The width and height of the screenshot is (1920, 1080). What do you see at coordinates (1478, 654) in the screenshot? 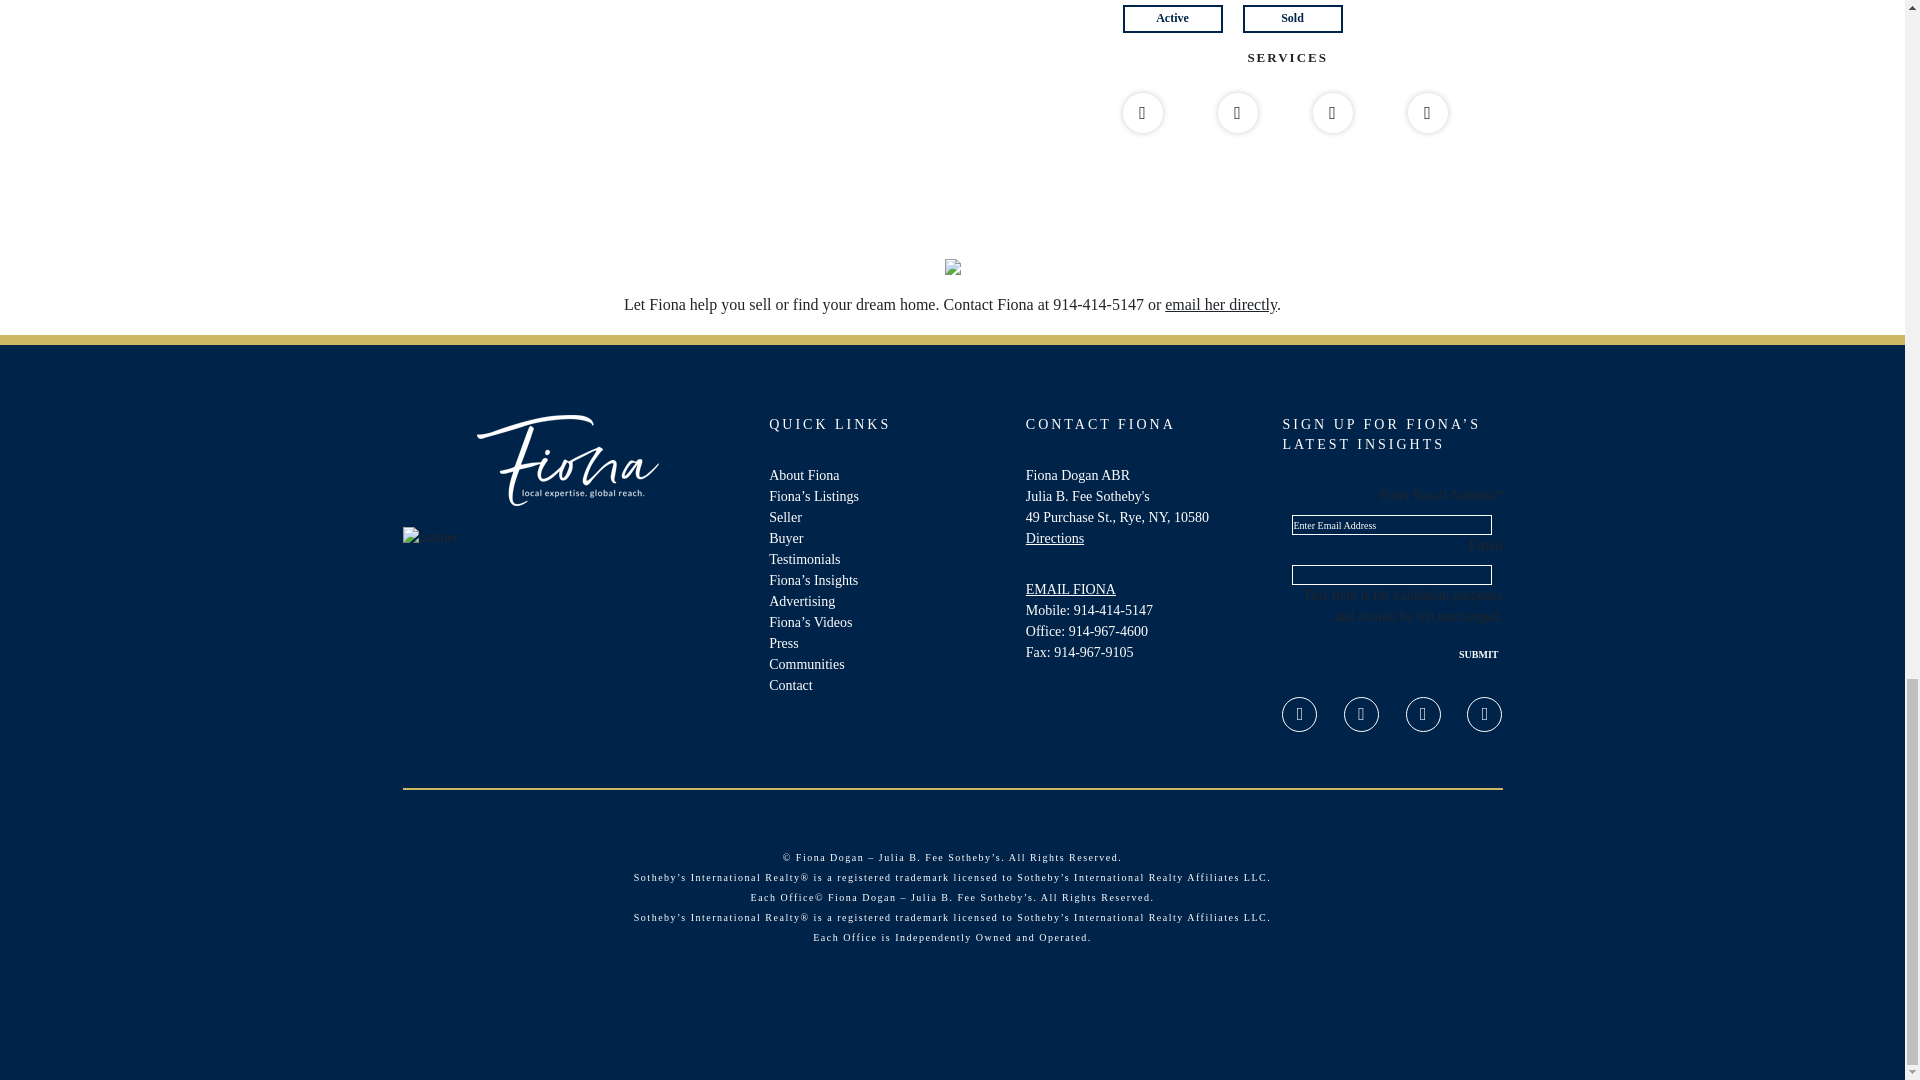
I see `SUBMIT` at bounding box center [1478, 654].